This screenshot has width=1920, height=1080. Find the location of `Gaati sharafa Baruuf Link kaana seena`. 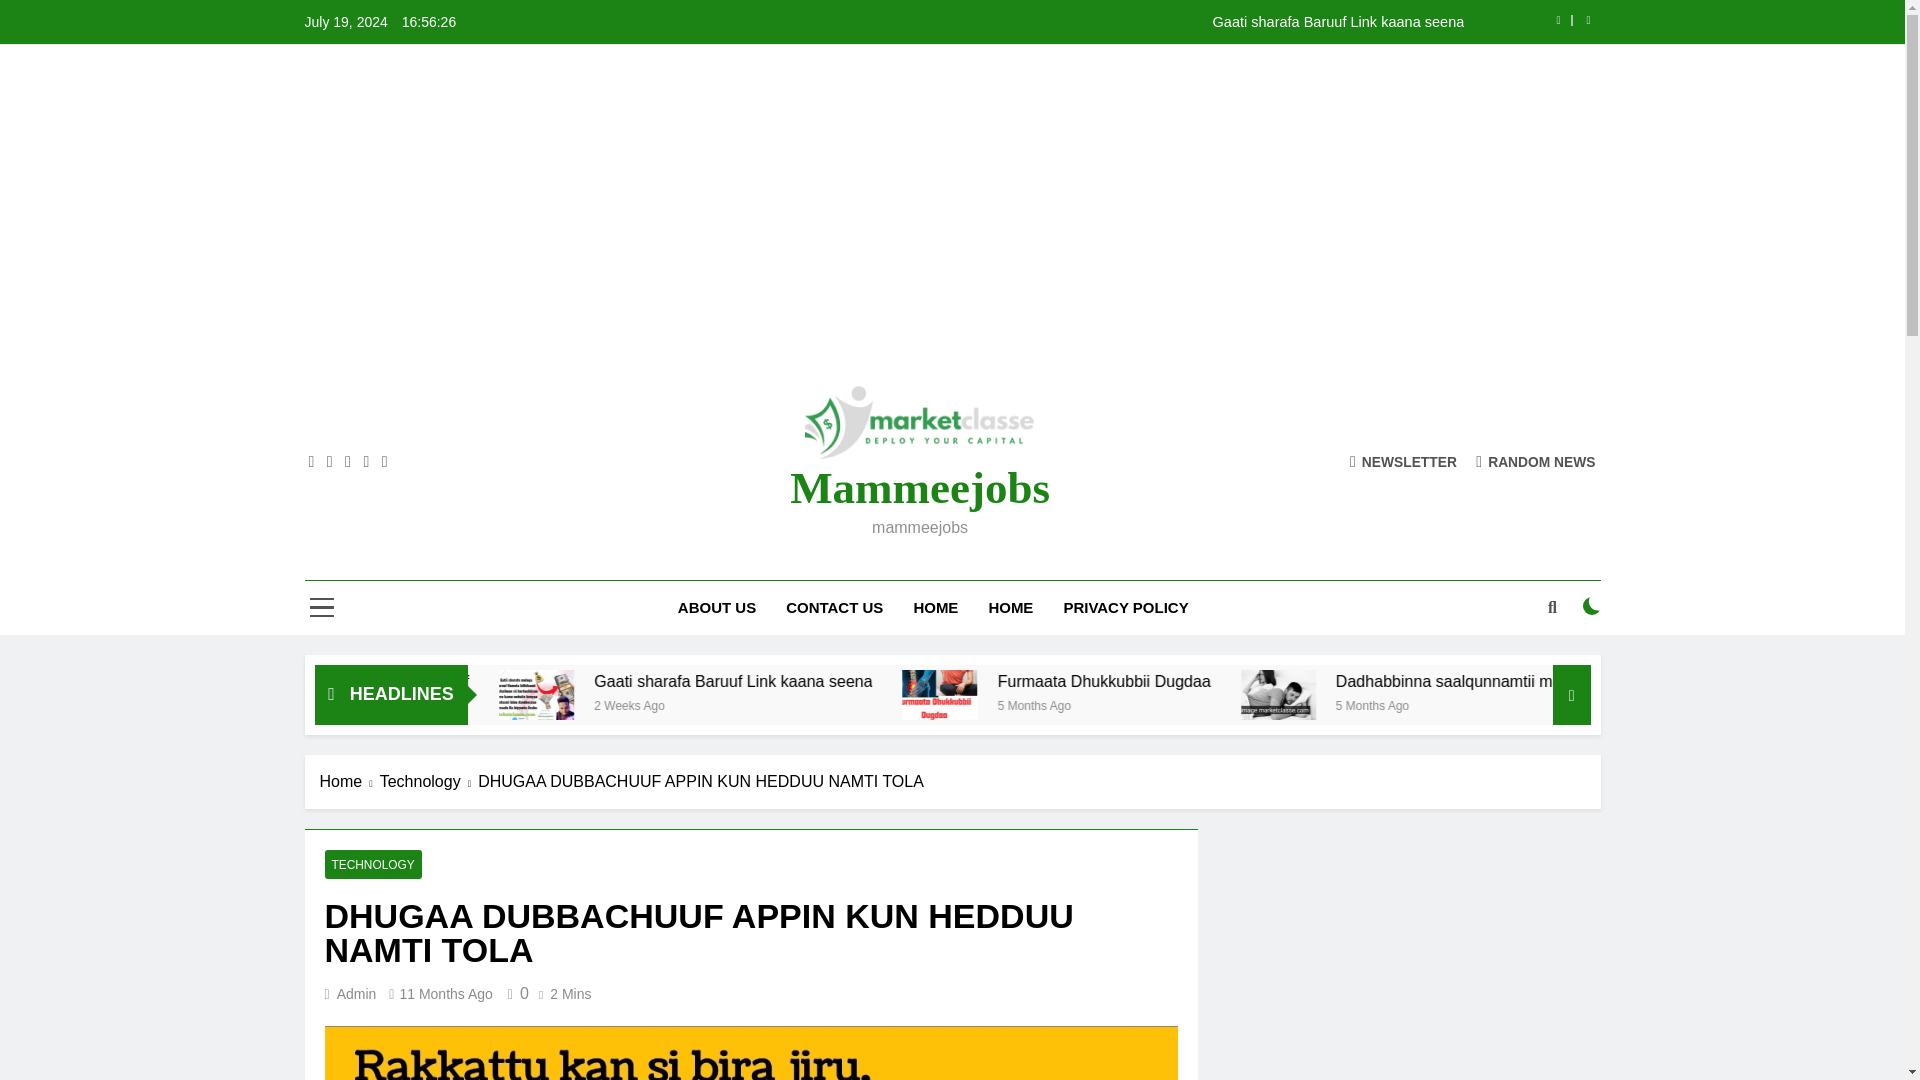

Gaati sharafa Baruuf Link kaana seena is located at coordinates (1078, 22).